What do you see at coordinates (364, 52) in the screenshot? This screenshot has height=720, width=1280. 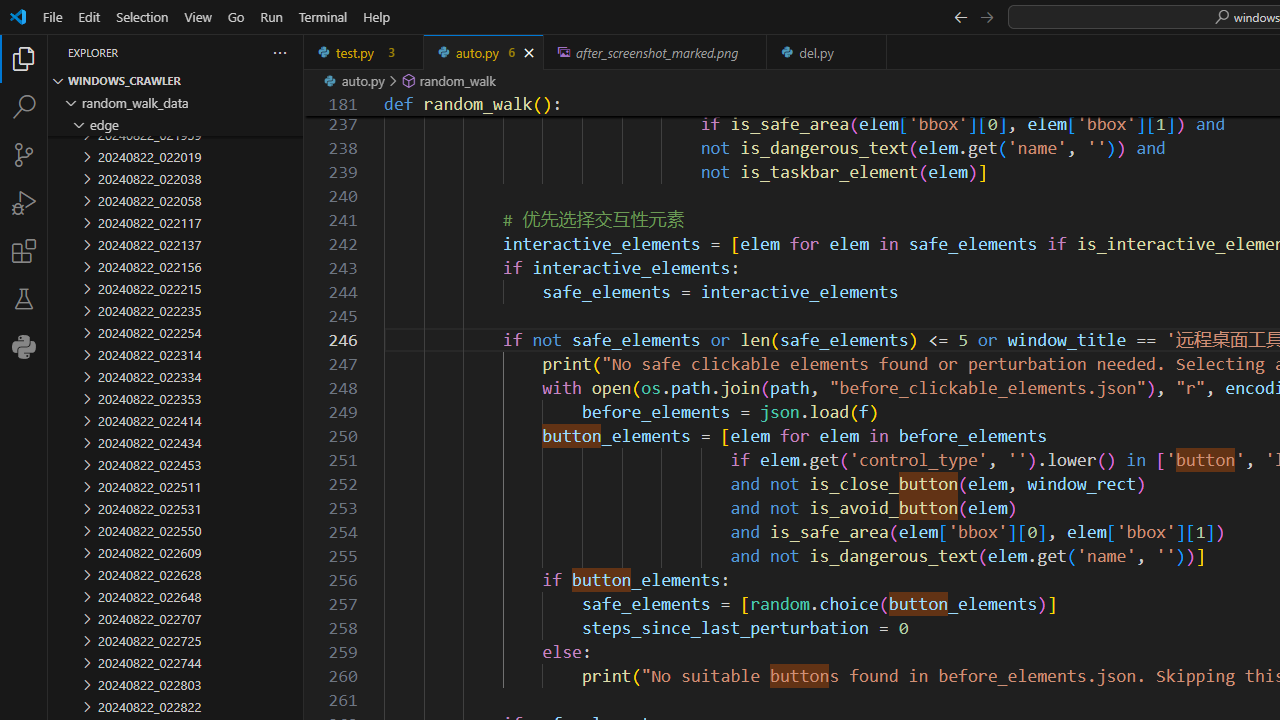 I see `test.py` at bounding box center [364, 52].